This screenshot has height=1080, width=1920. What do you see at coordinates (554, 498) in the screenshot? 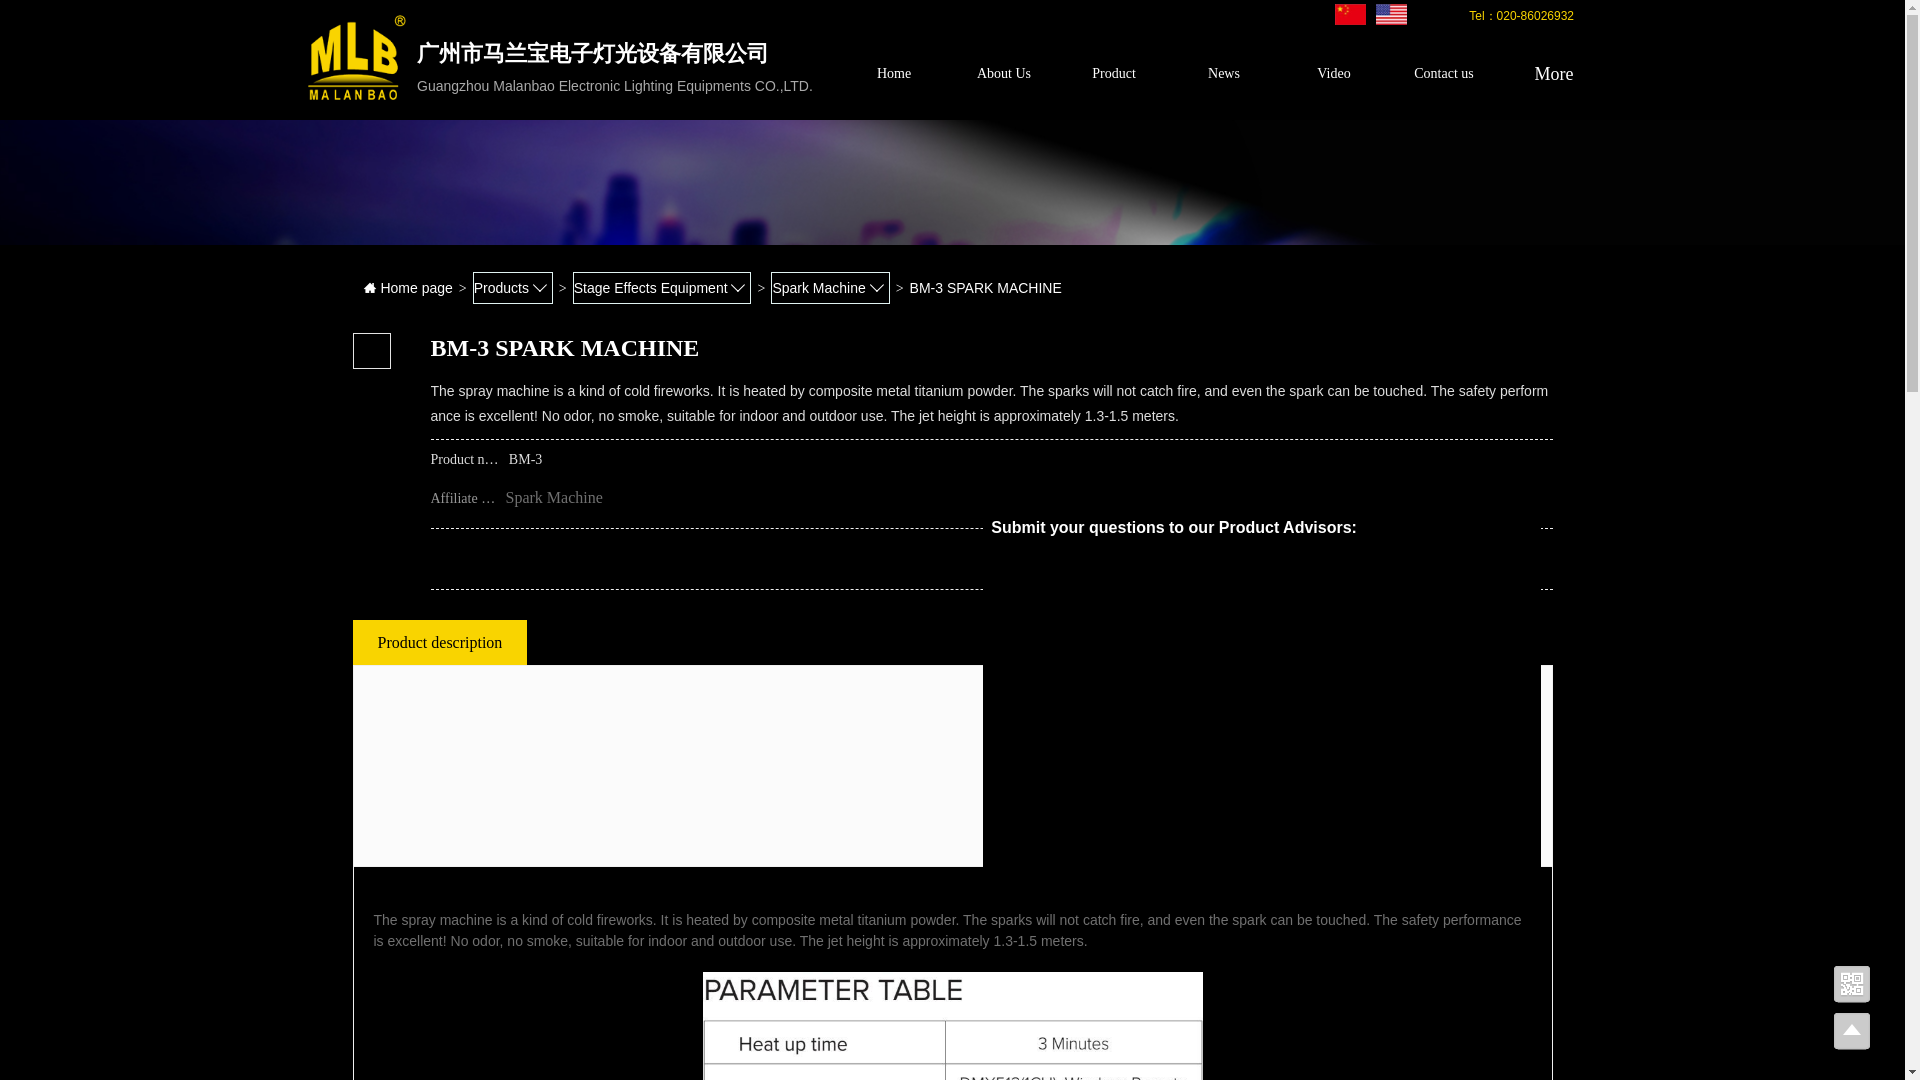
I see `Spark Machine` at bounding box center [554, 498].